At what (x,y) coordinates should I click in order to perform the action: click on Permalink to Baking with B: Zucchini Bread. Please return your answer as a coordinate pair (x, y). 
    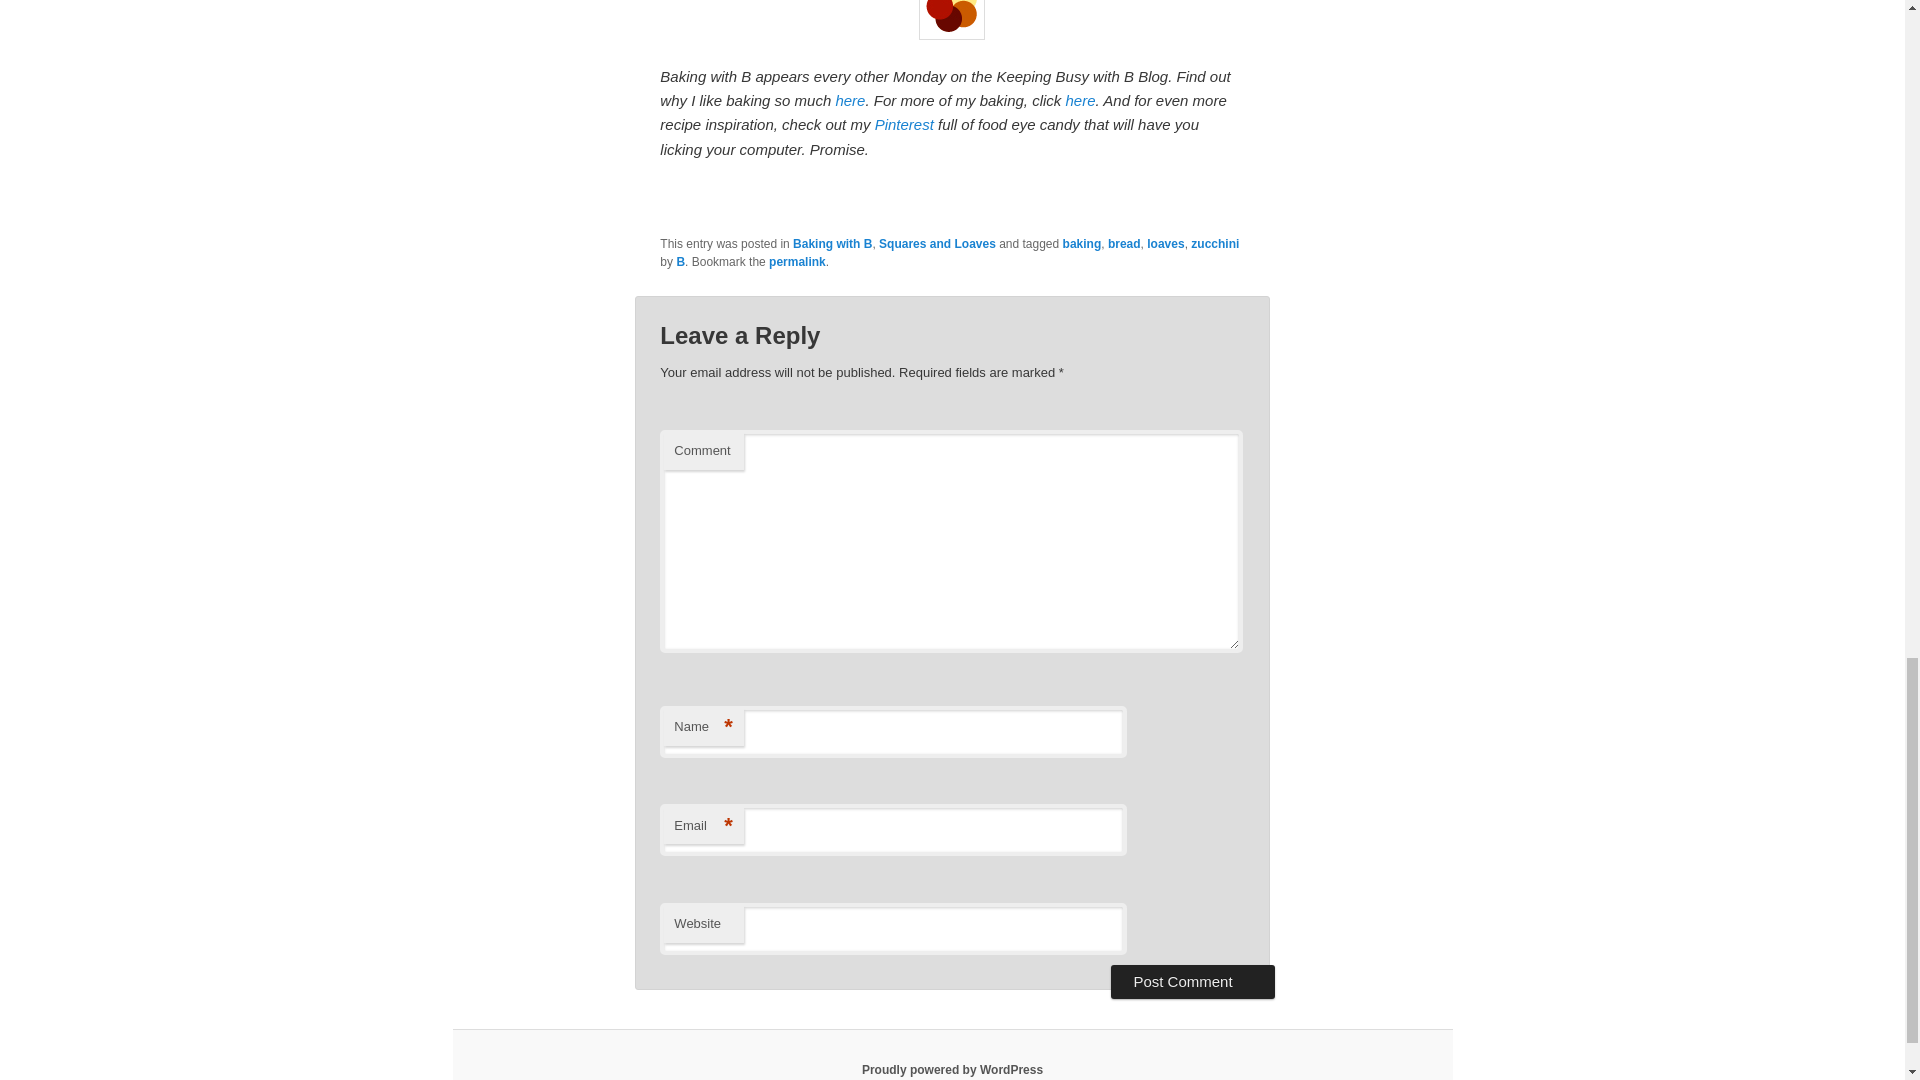
    Looking at the image, I should click on (797, 261).